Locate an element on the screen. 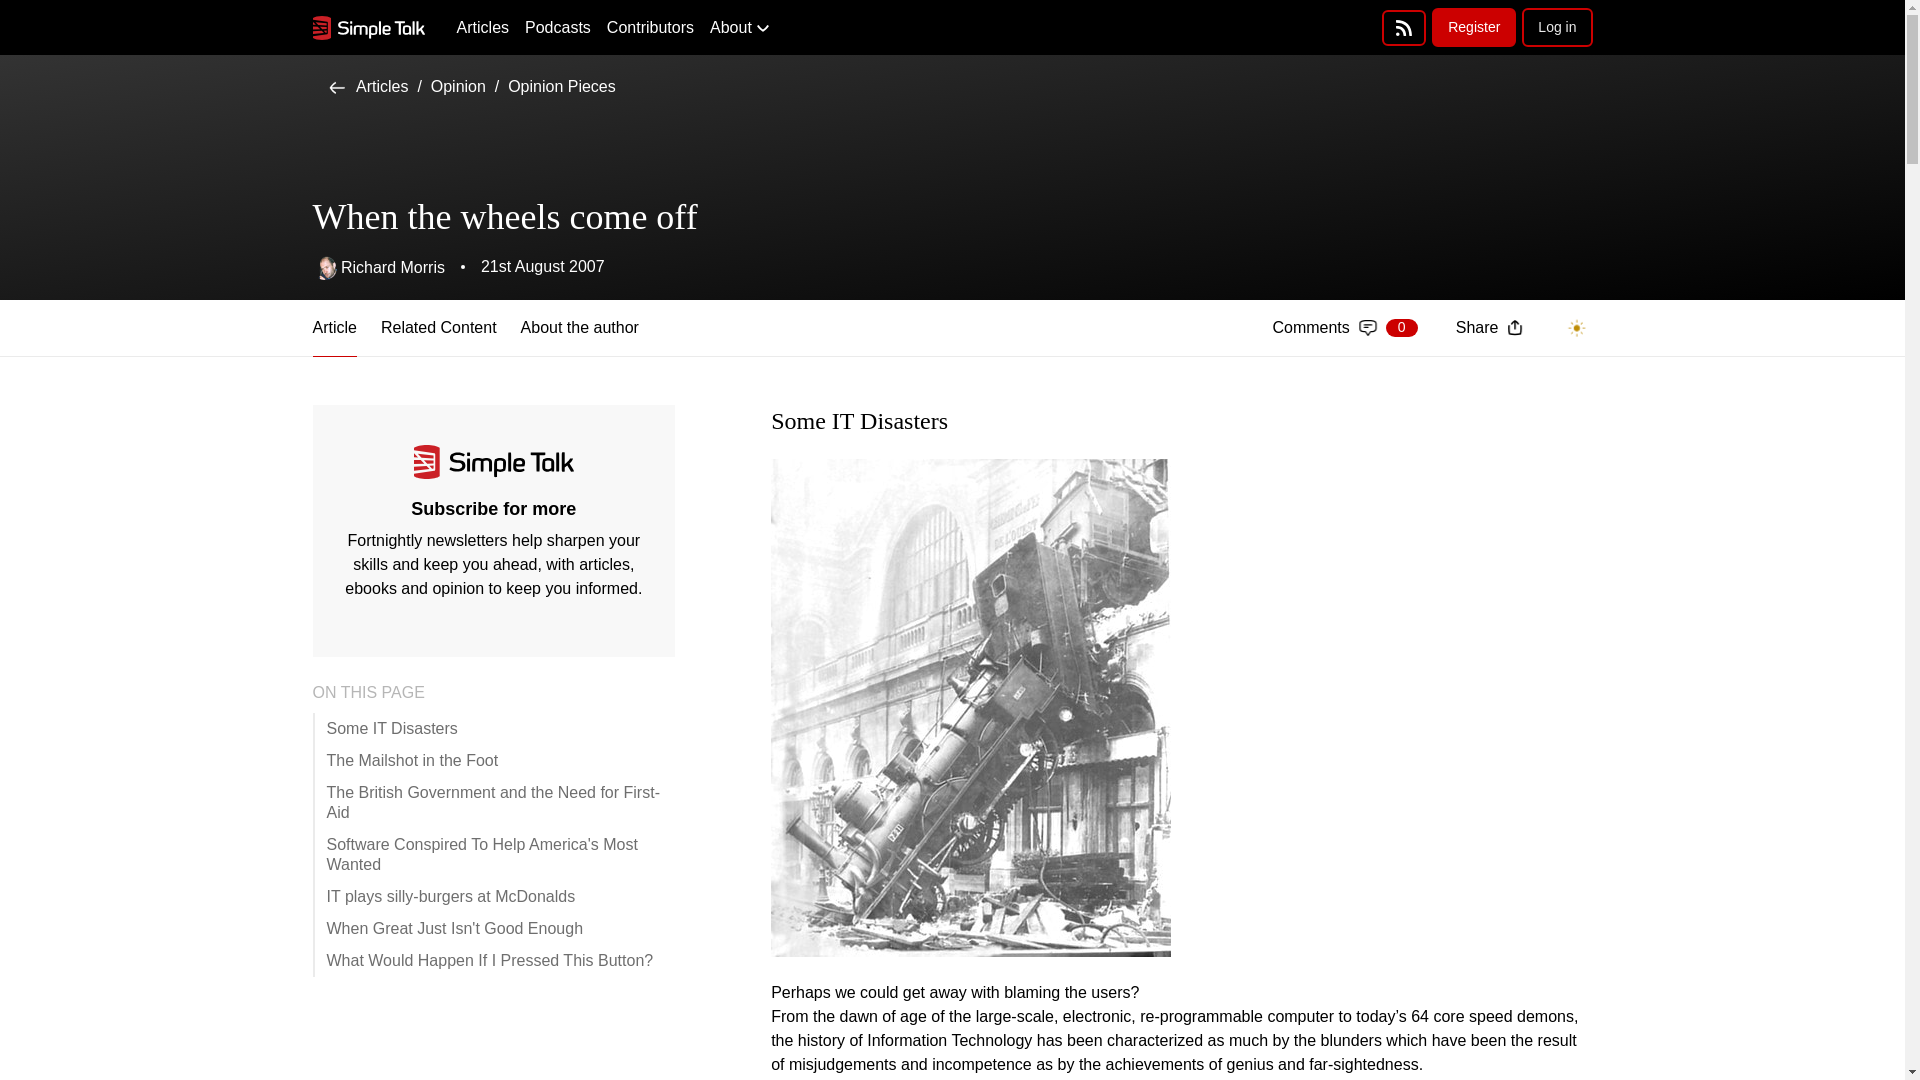  Contributors is located at coordinates (1488, 328).